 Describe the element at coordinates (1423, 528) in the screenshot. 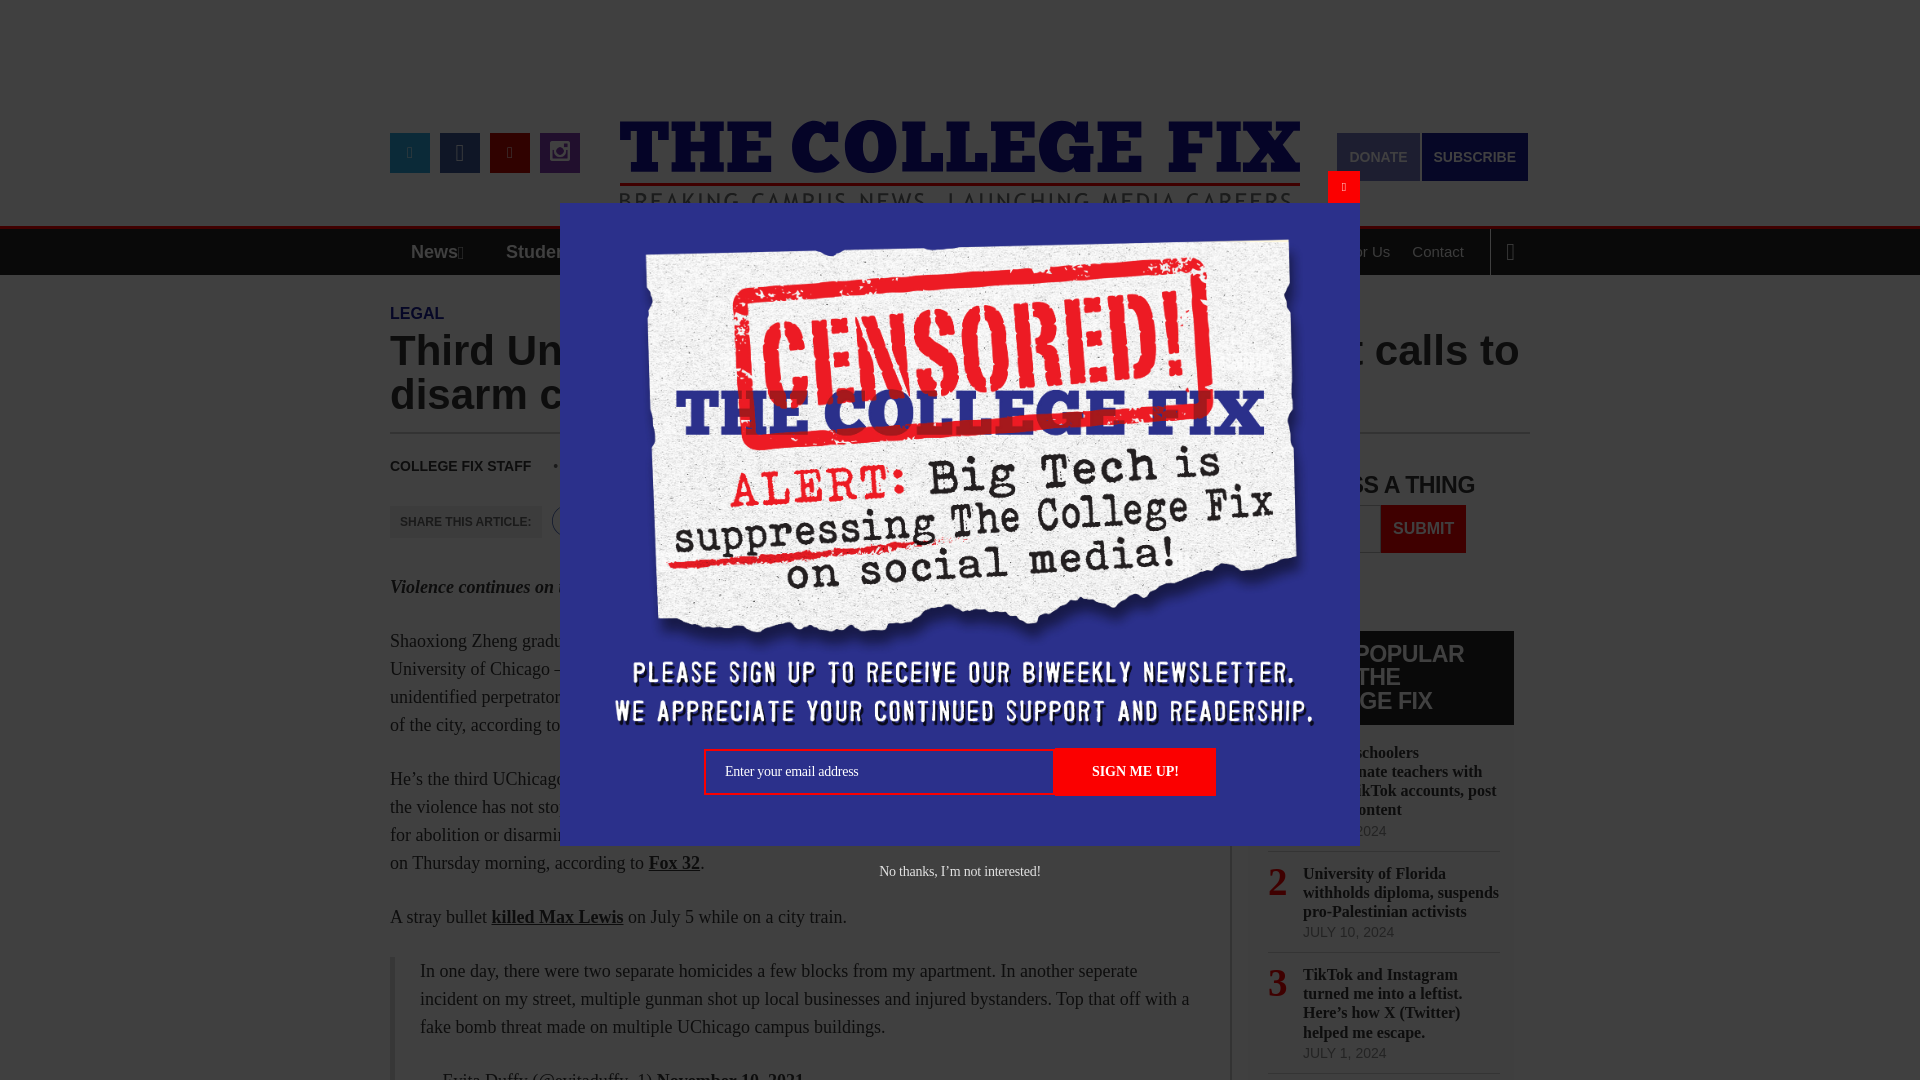

I see `Submit` at that location.